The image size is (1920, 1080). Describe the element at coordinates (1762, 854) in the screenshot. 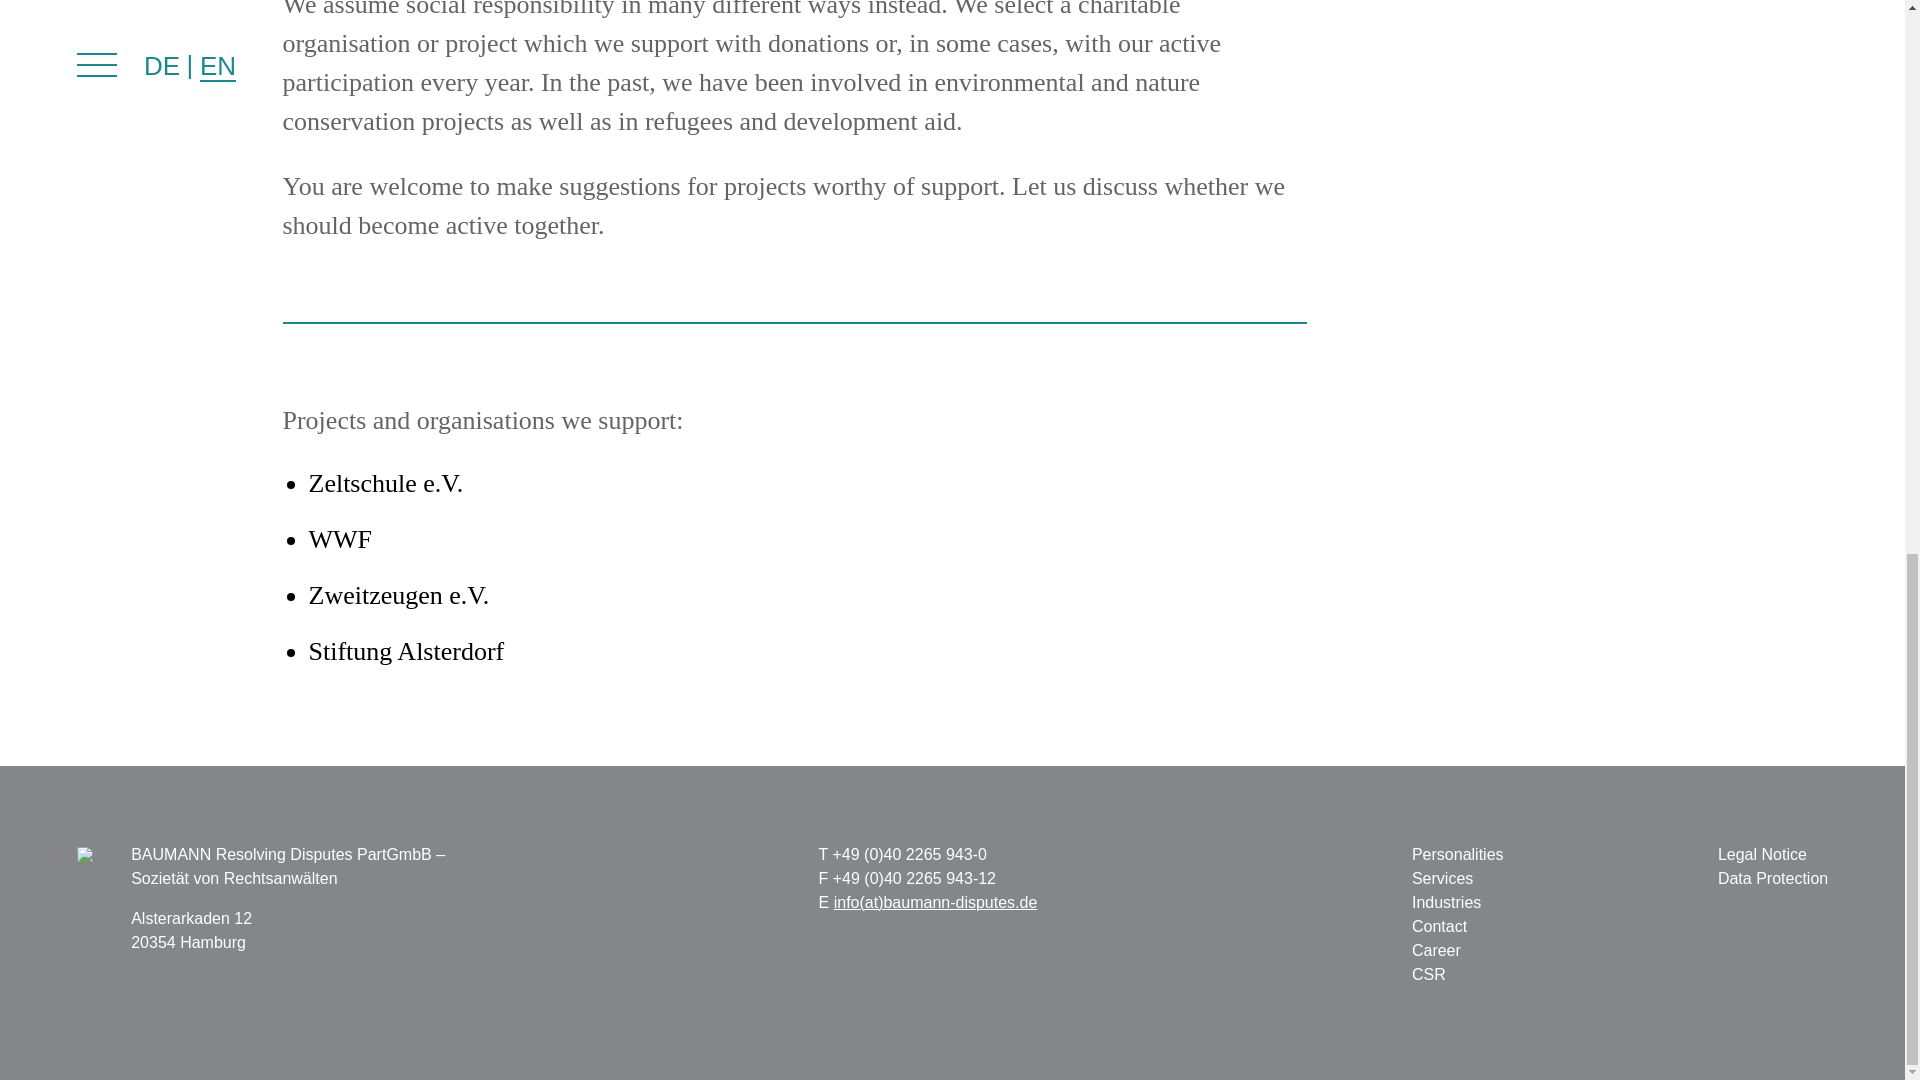

I see `Legal Notice` at that location.